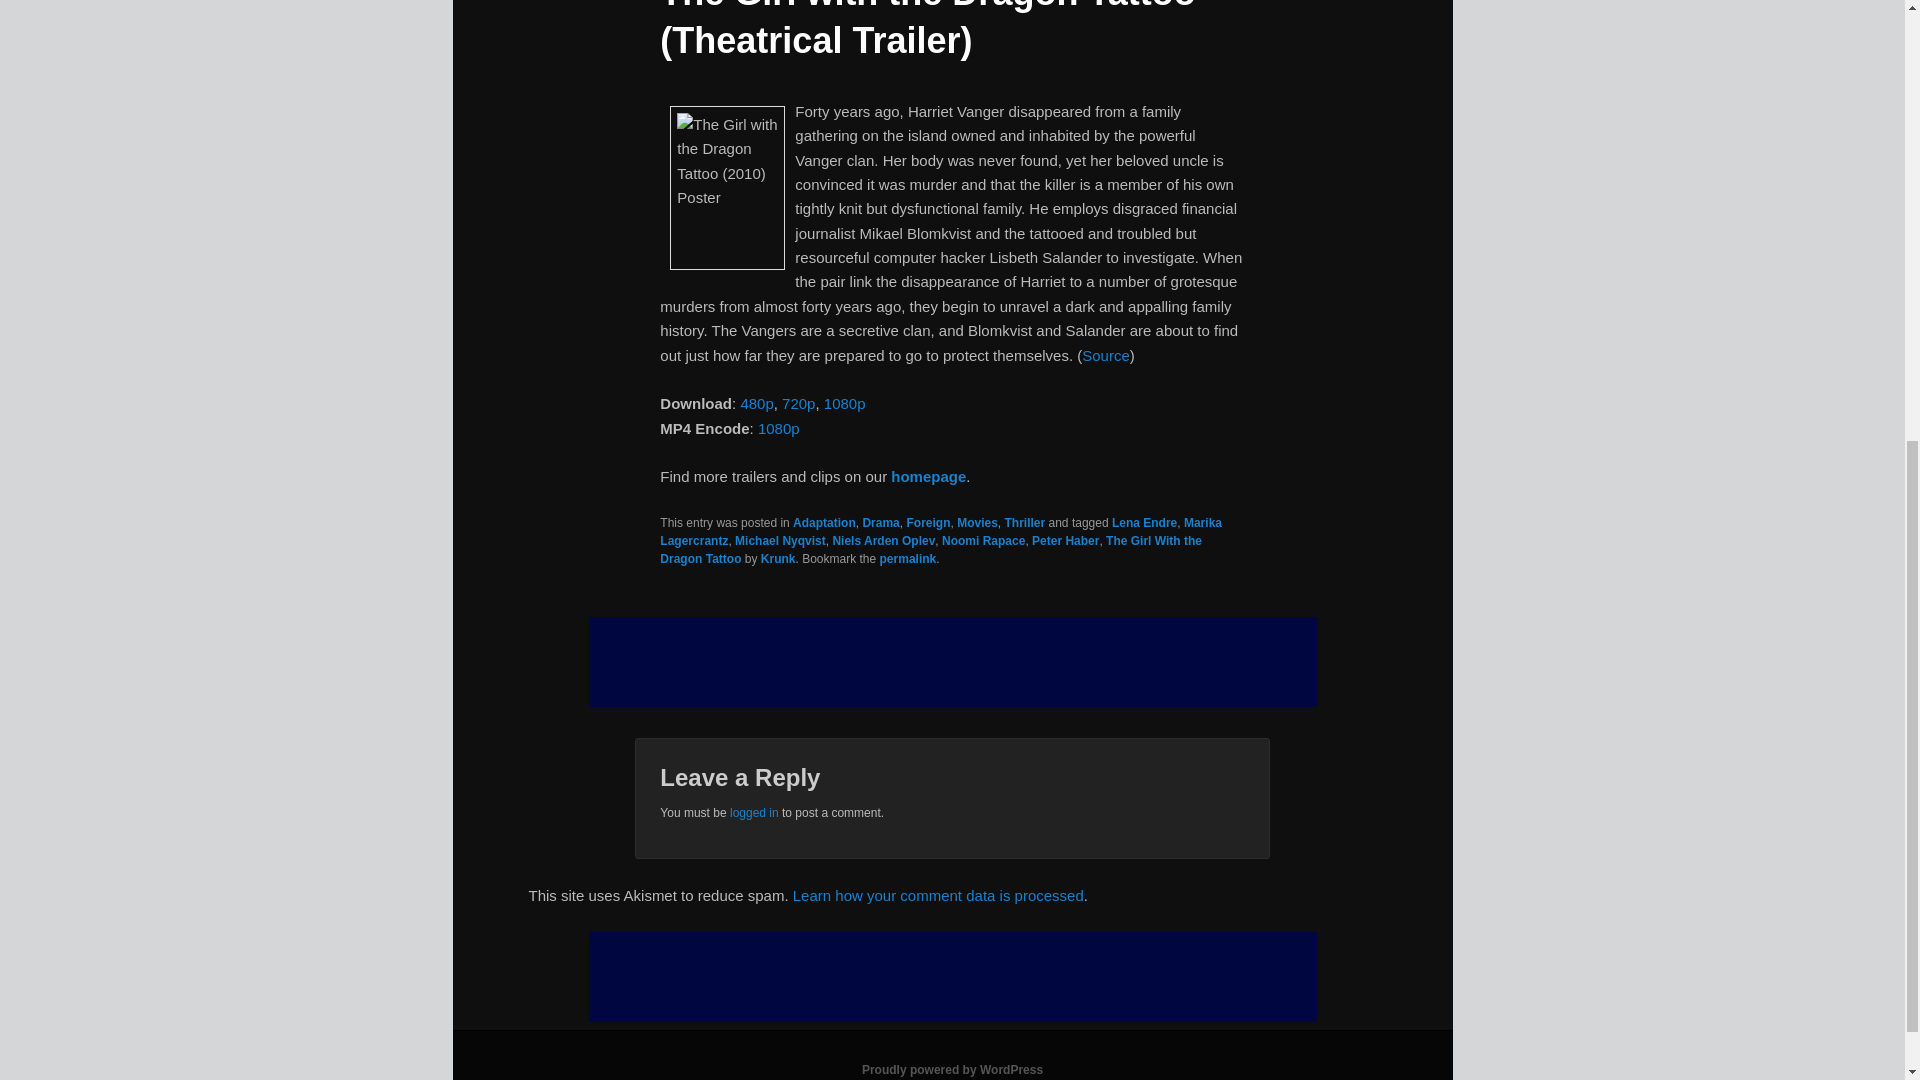  Describe the element at coordinates (1024, 523) in the screenshot. I see `Thriller` at that location.